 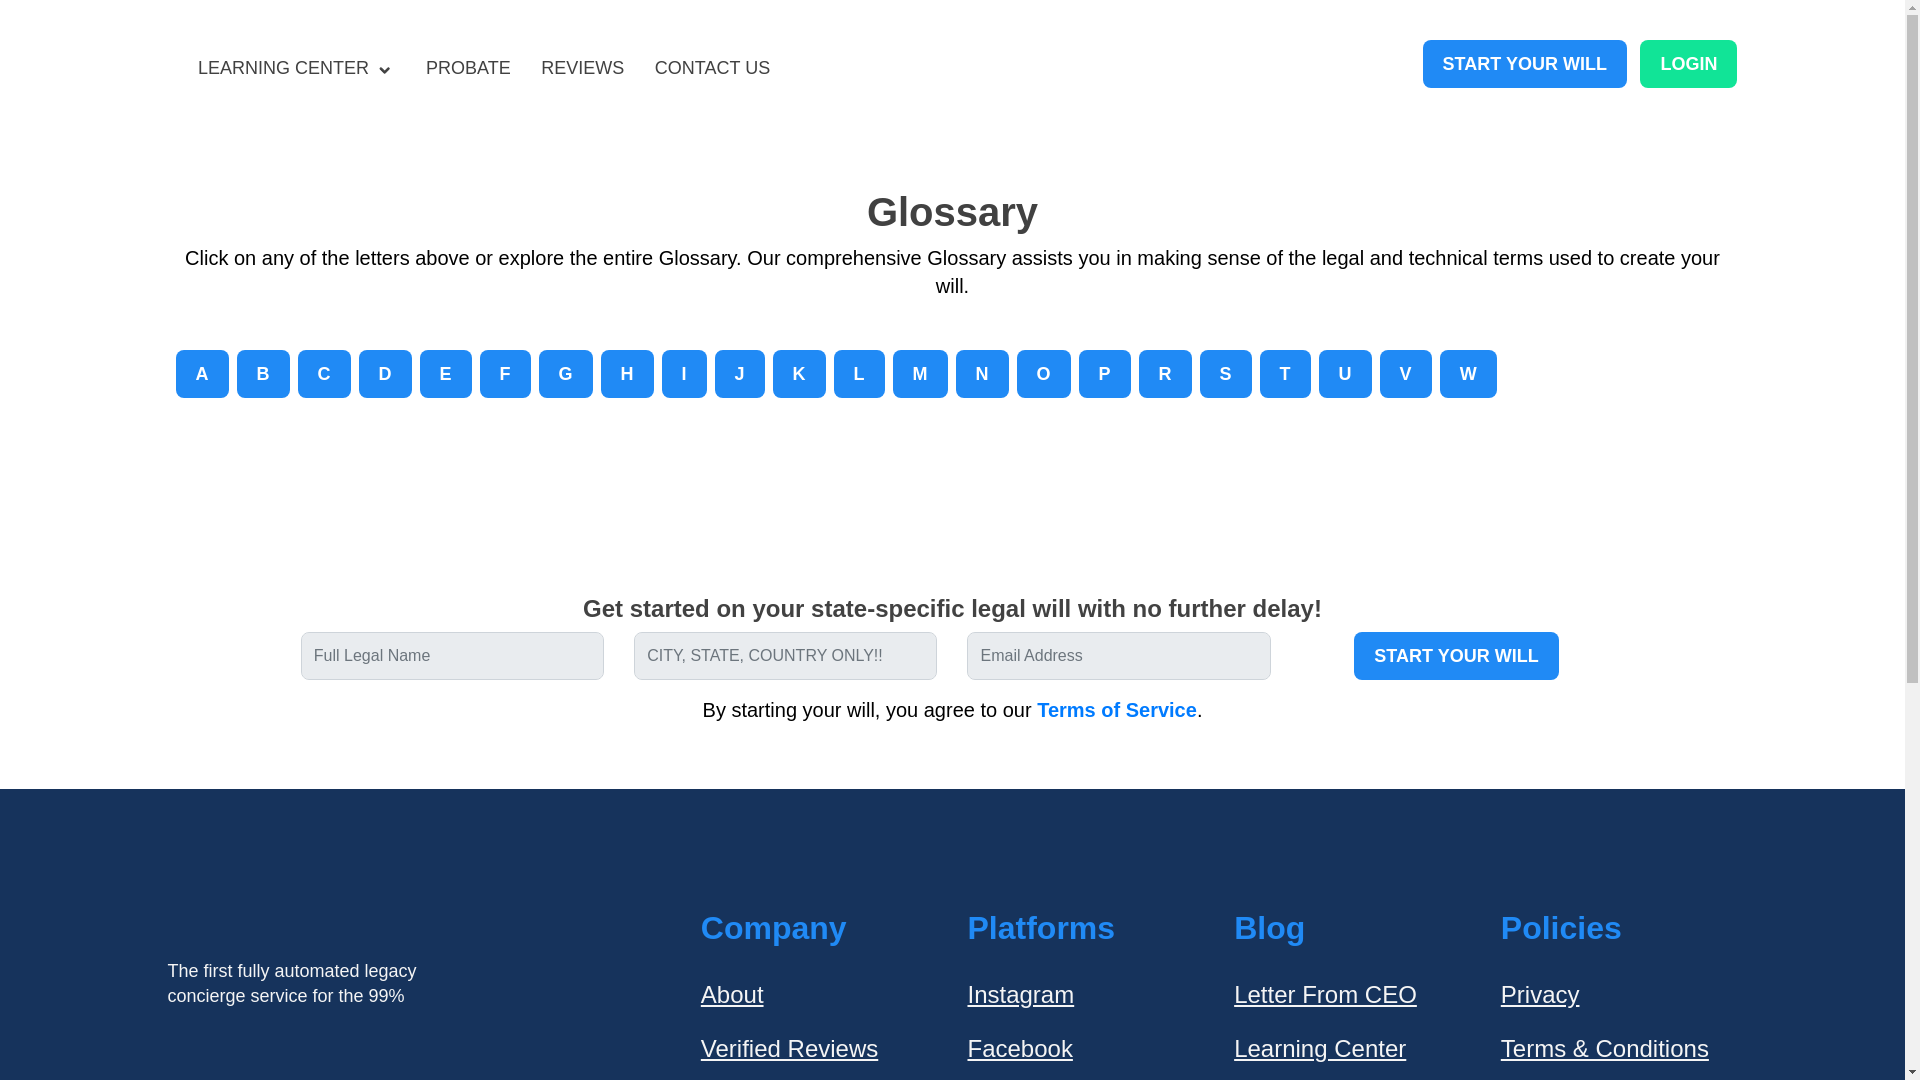 I want to click on N, so click(x=982, y=374).